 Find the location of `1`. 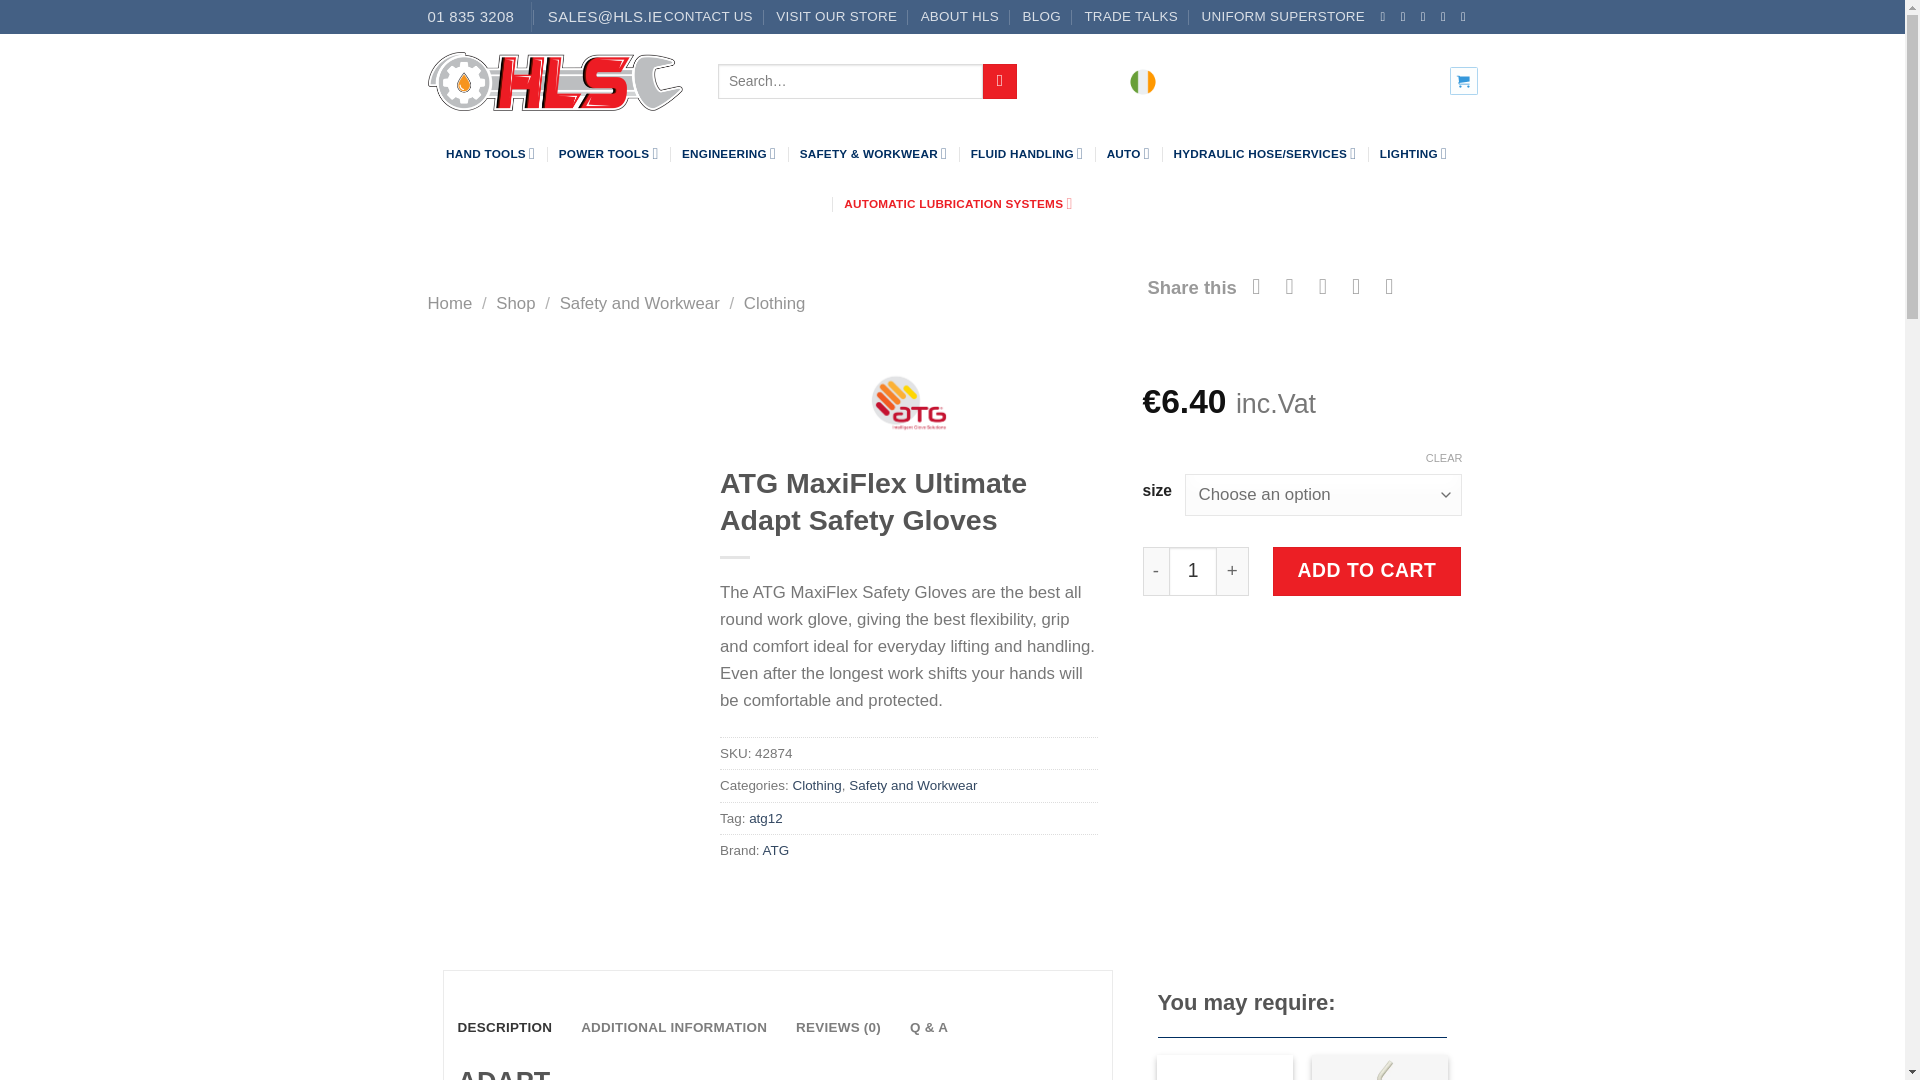

1 is located at coordinates (1193, 570).